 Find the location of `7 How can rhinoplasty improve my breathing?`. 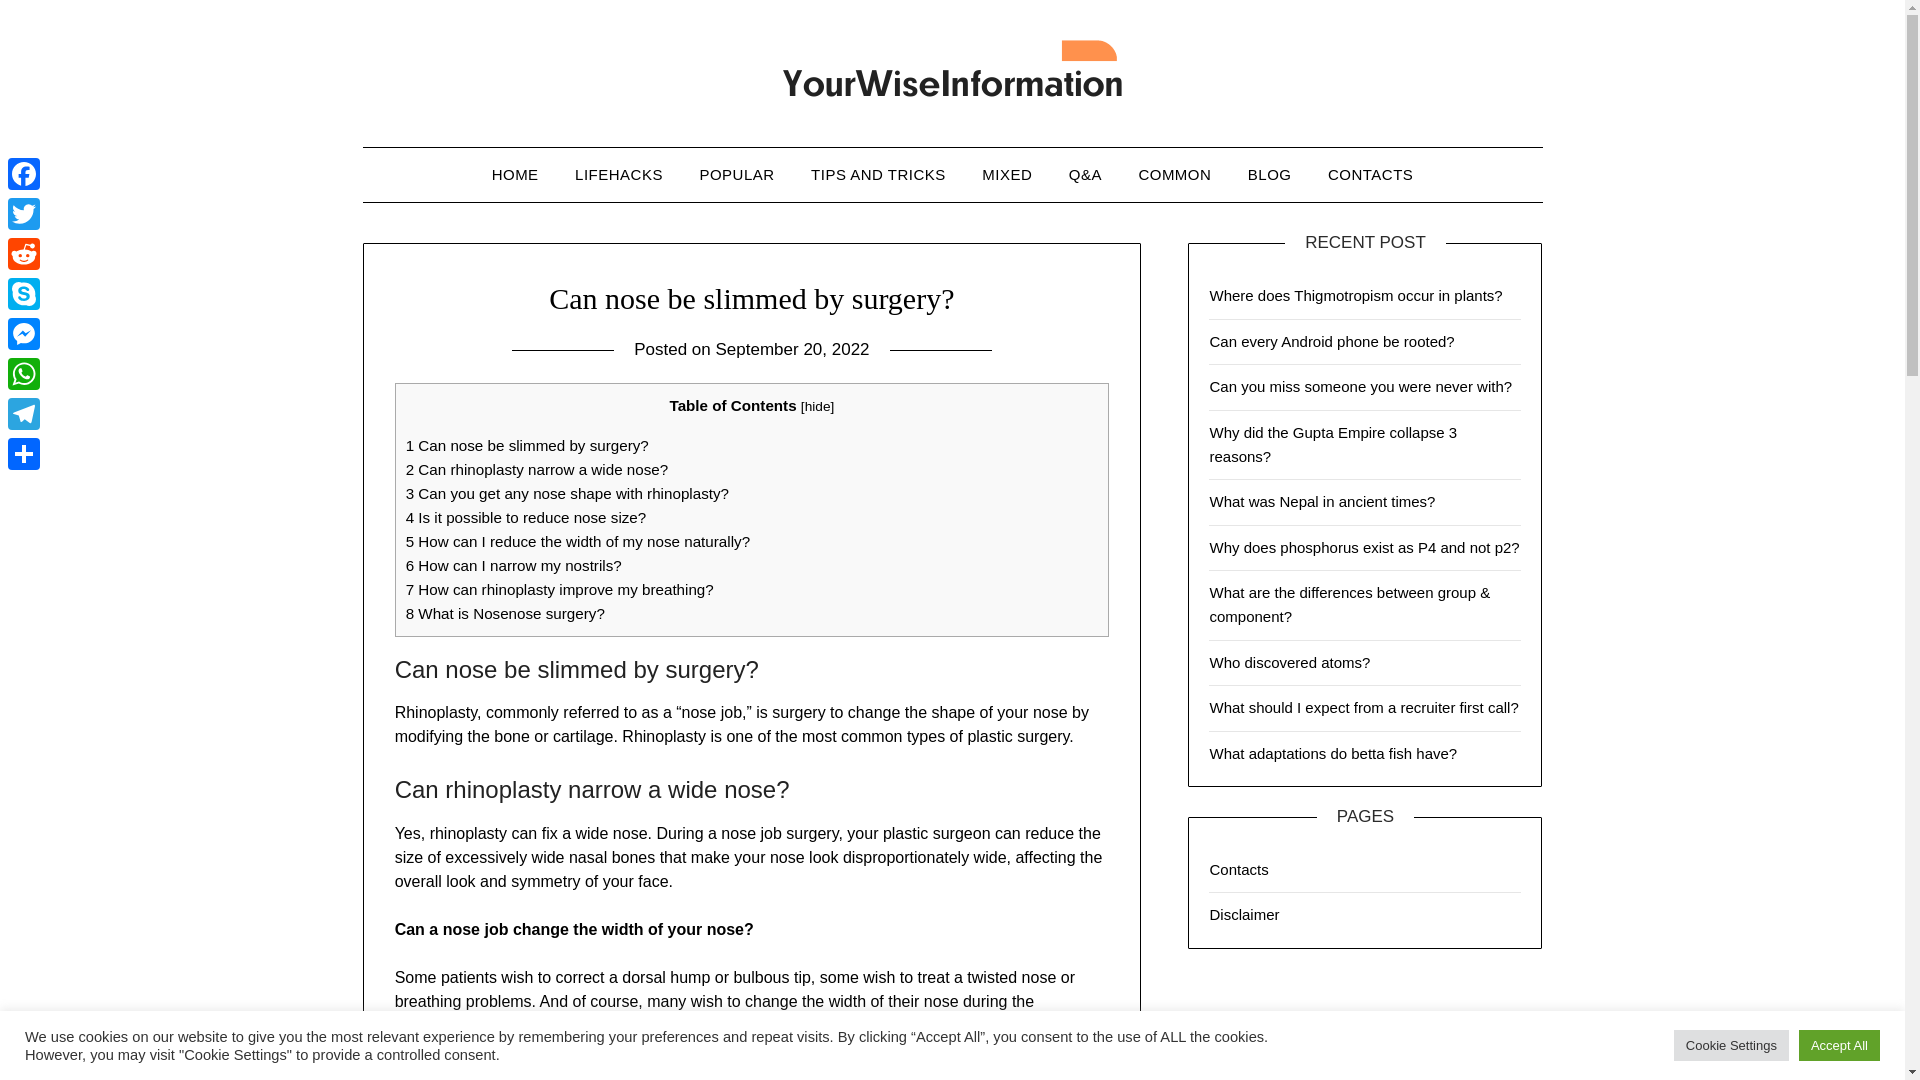

7 How can rhinoplasty improve my breathing? is located at coordinates (560, 590).